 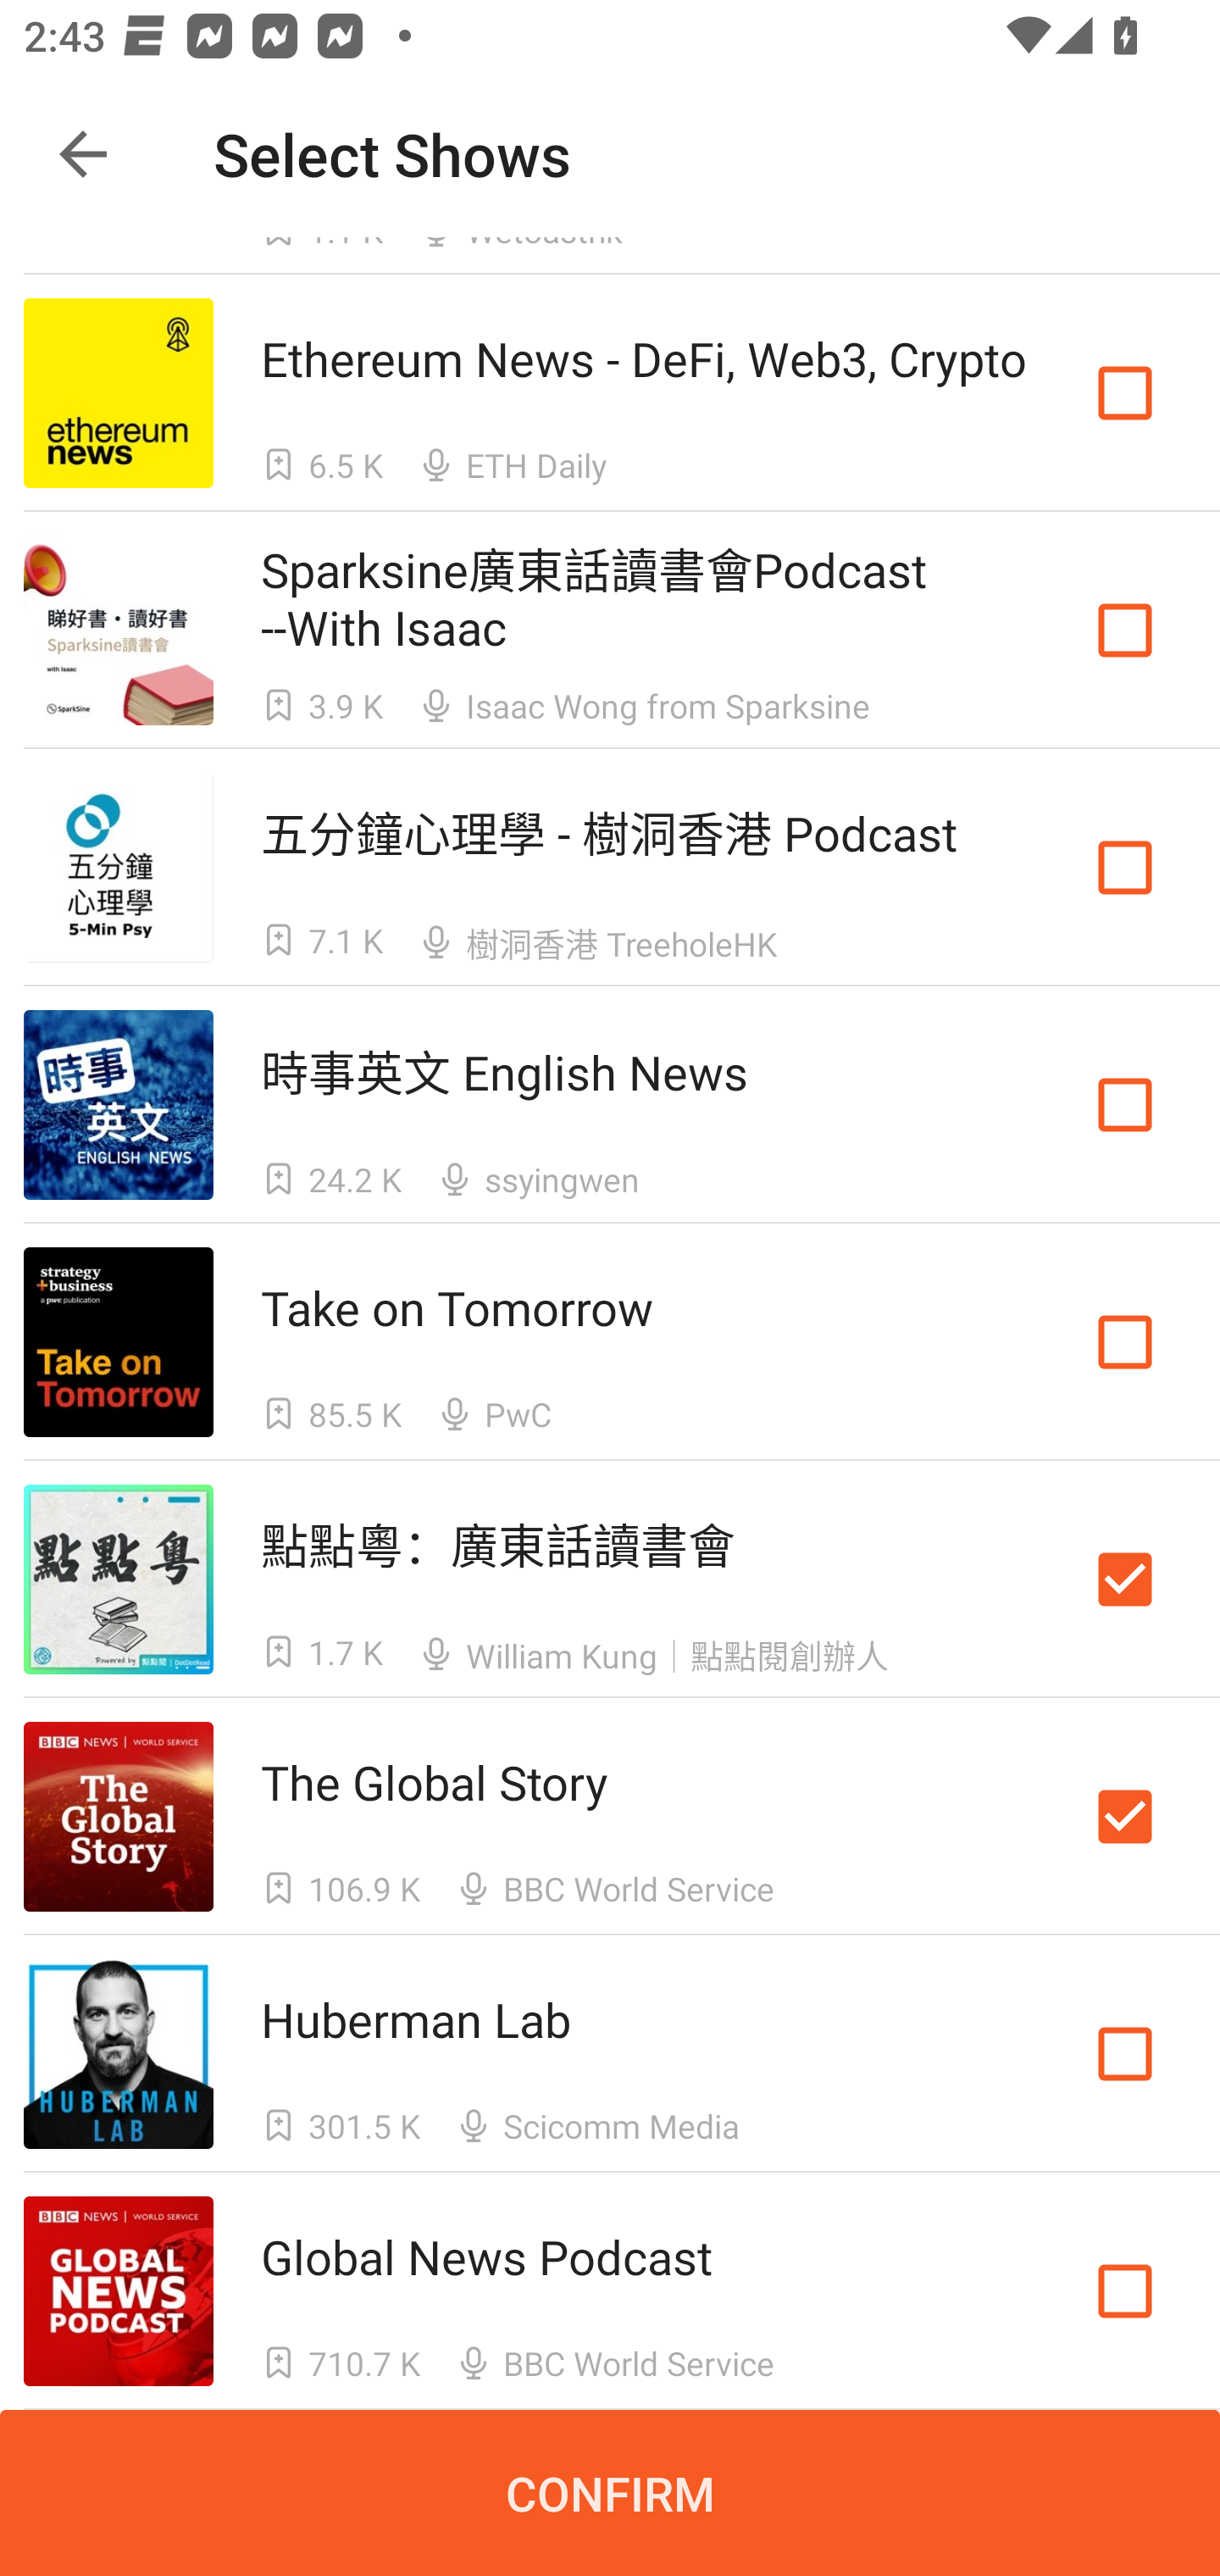 I want to click on CONFIRM, so click(x=610, y=2493).